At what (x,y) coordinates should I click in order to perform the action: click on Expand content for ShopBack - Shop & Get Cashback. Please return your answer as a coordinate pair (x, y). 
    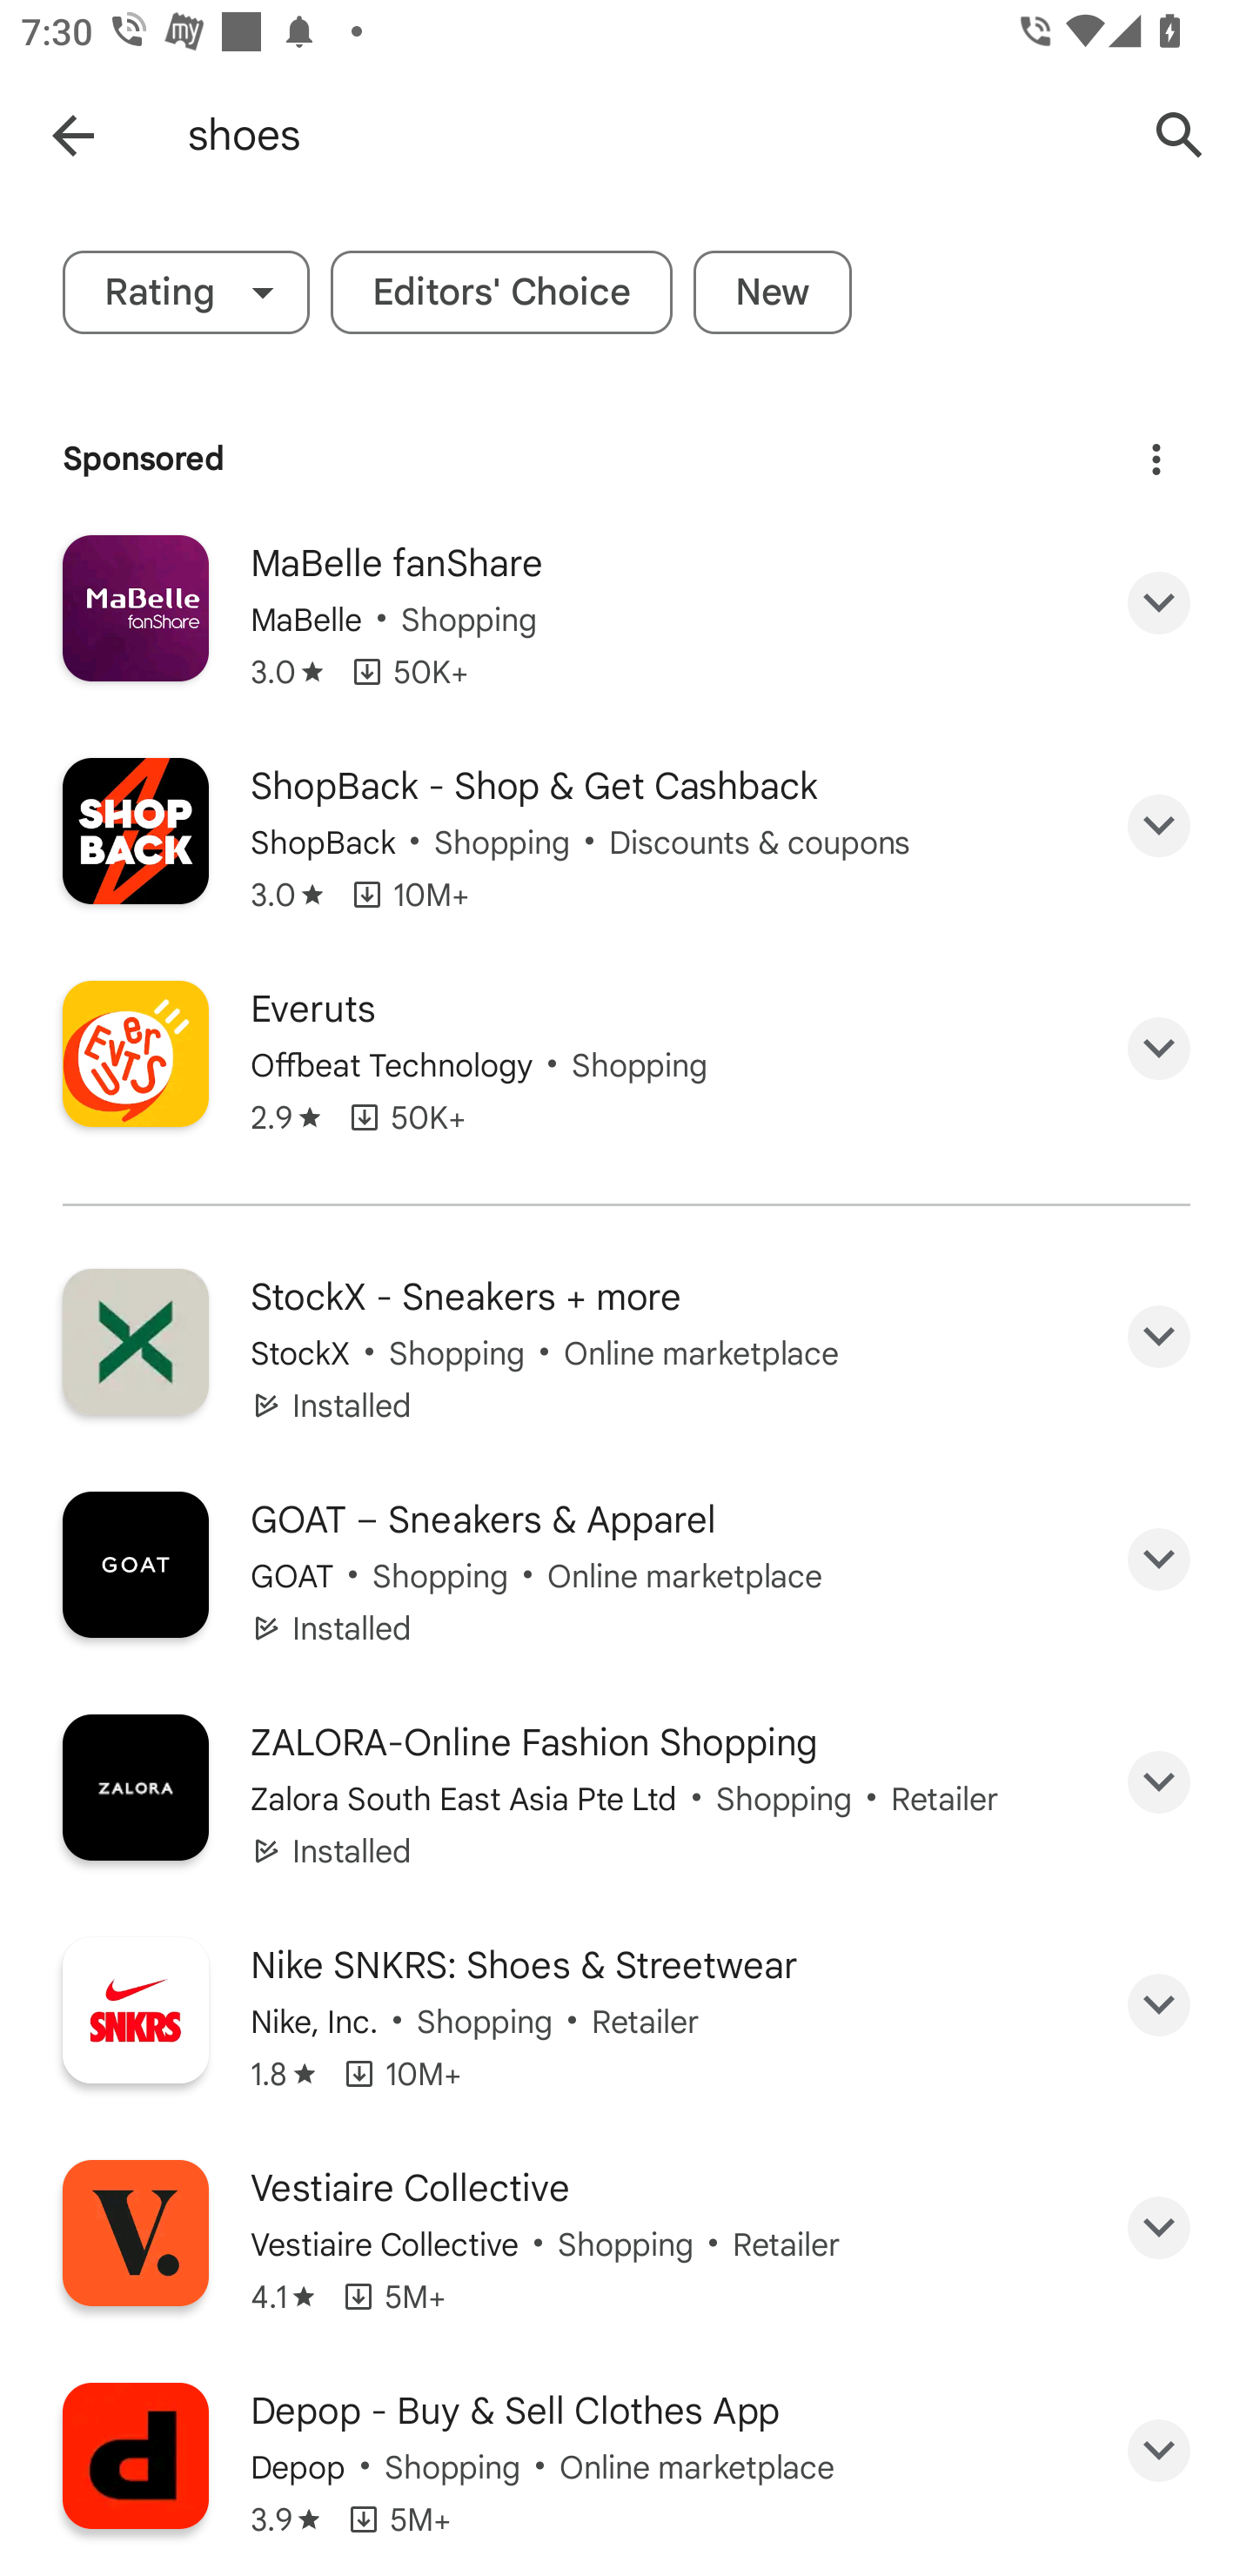
    Looking at the image, I should click on (1159, 825).